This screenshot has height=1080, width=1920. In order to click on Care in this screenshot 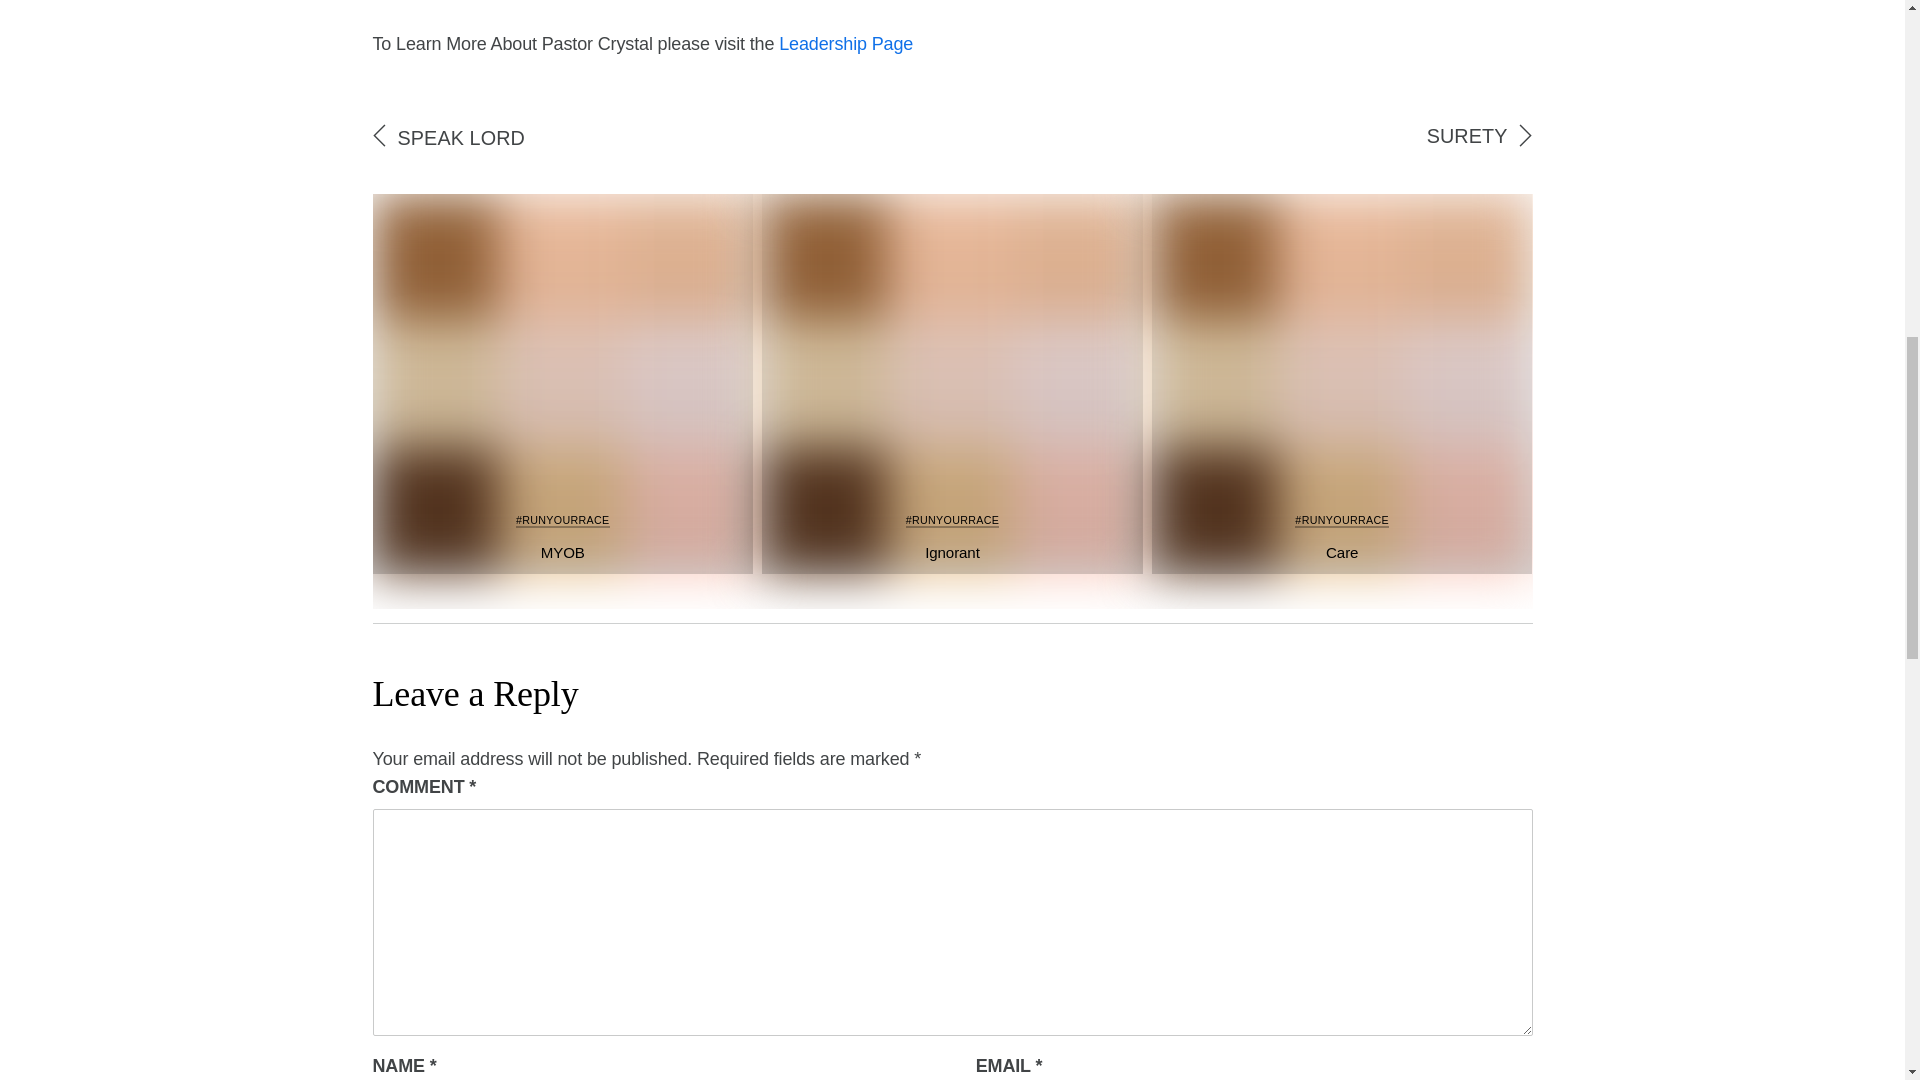, I will do `click(1342, 552)`.